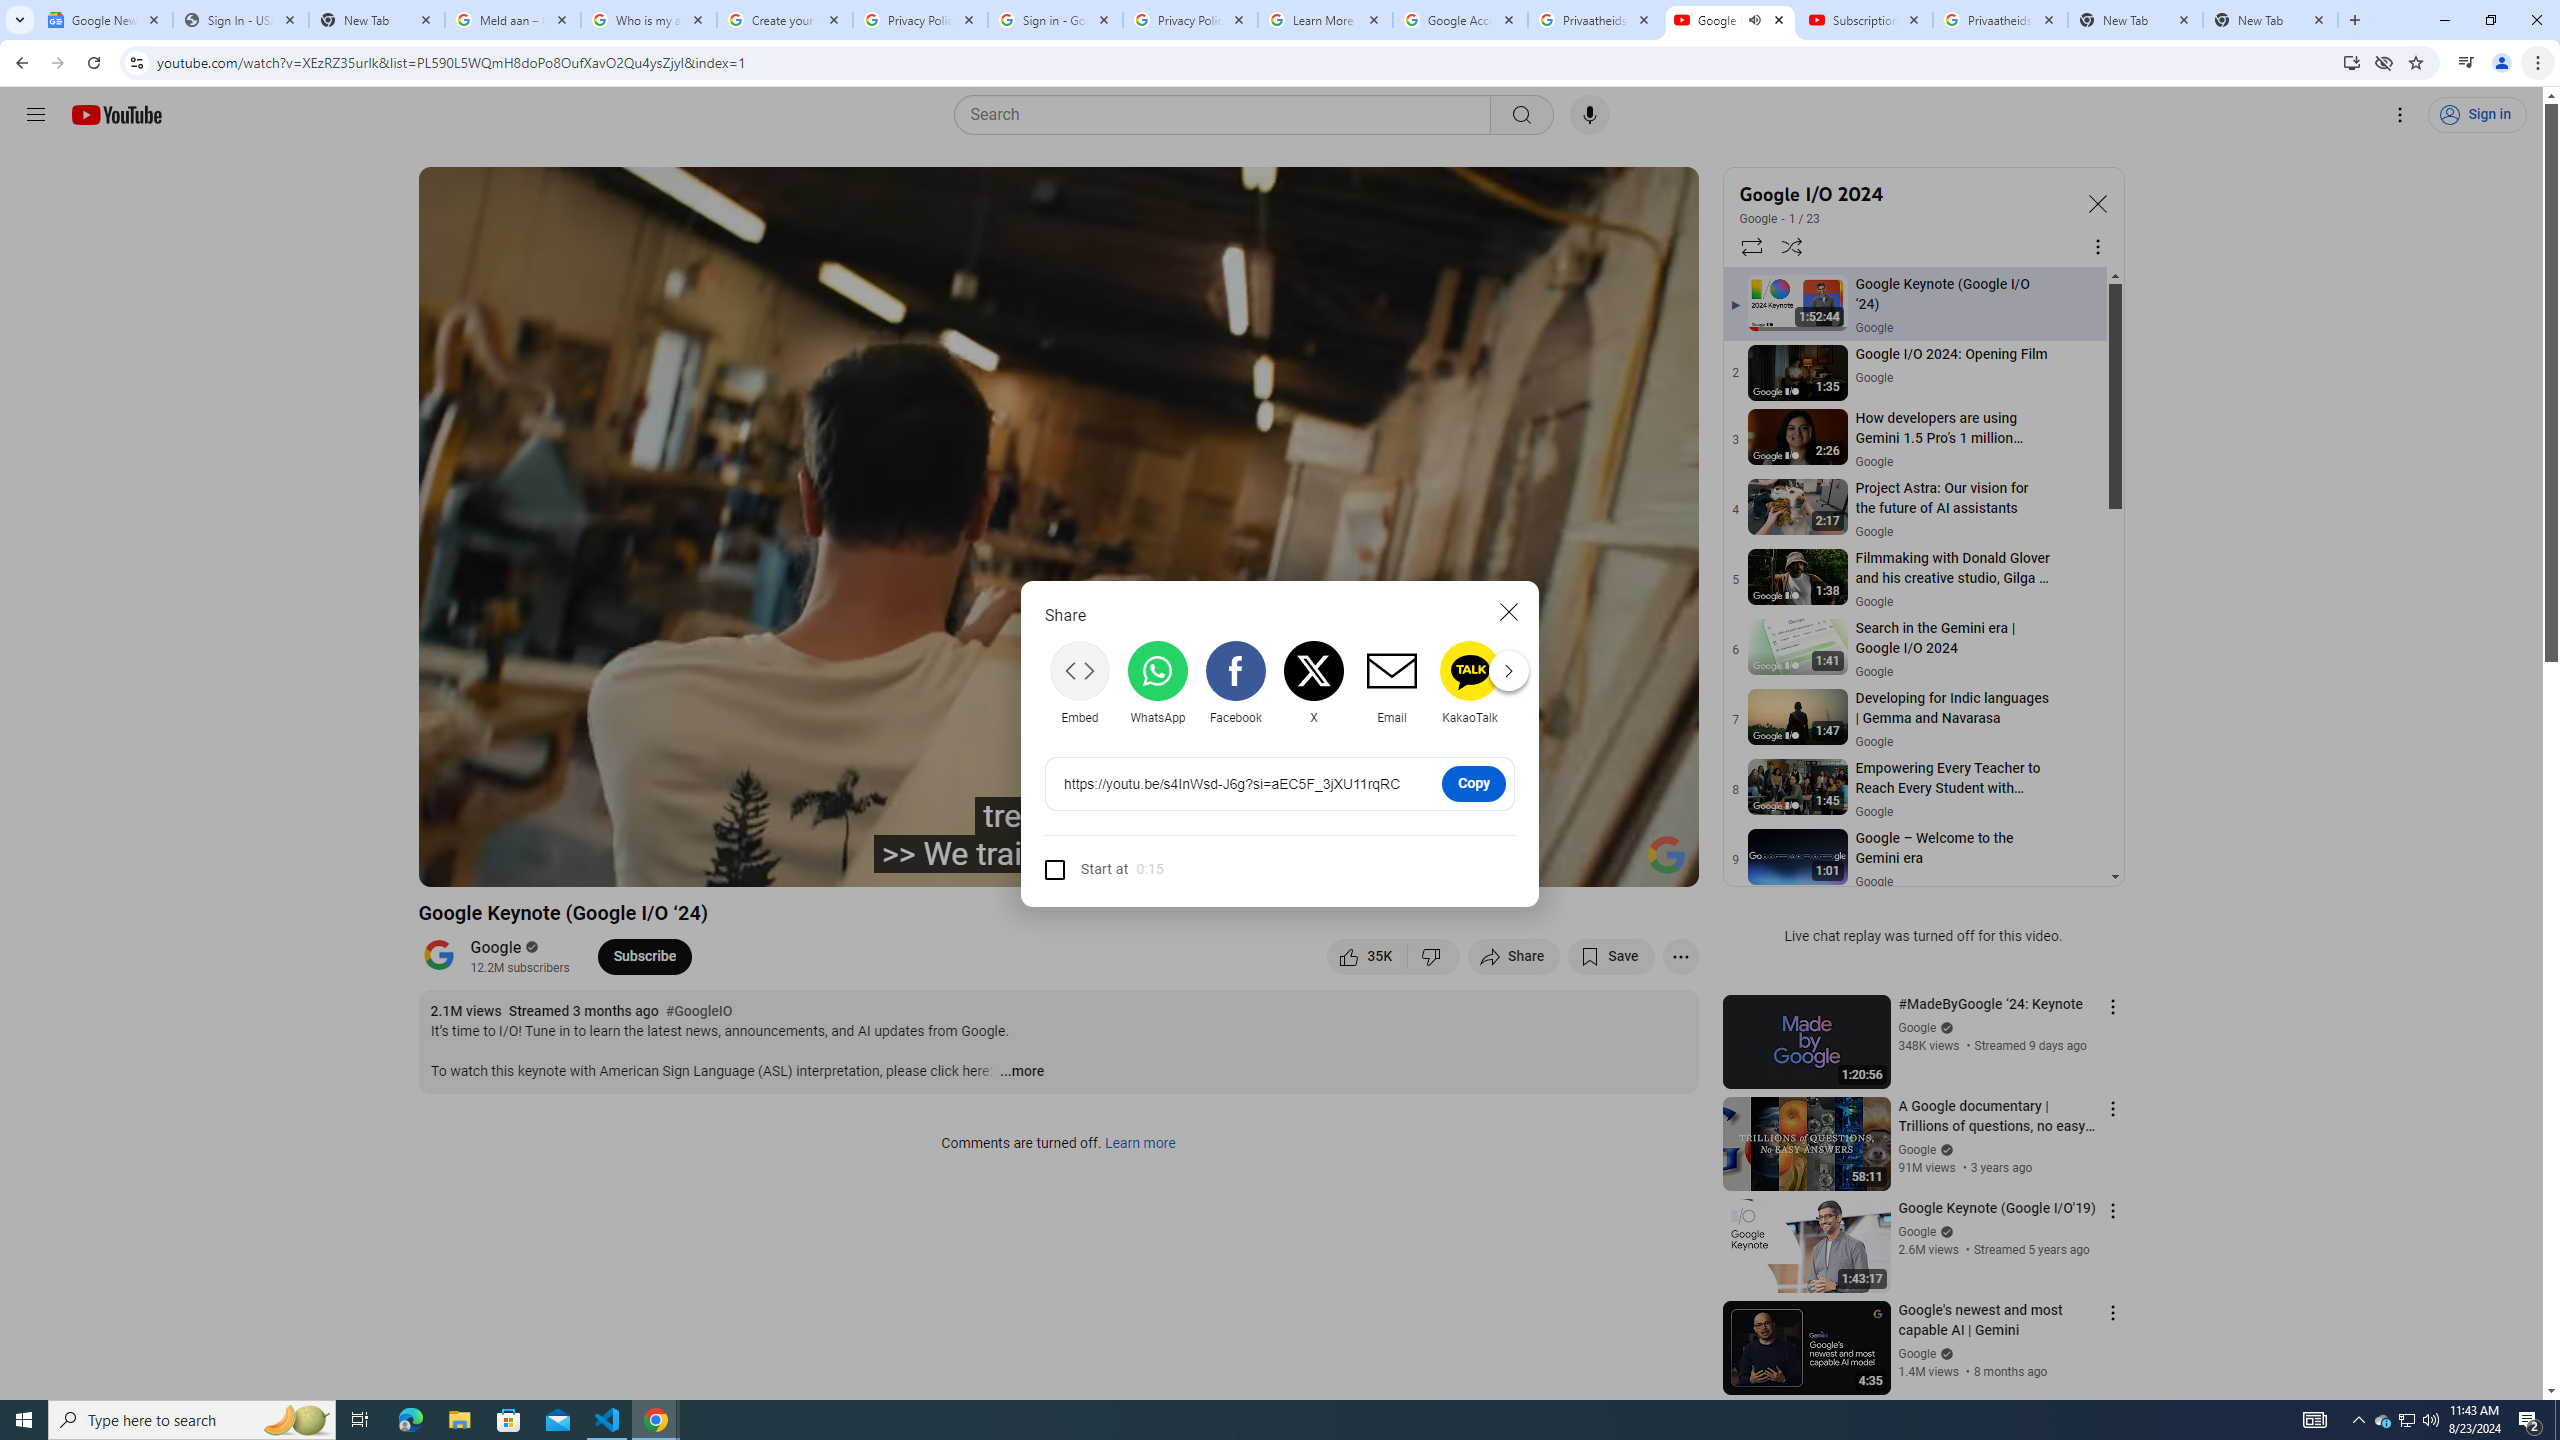  What do you see at coordinates (1086, 869) in the screenshot?
I see `Start at` at bounding box center [1086, 869].